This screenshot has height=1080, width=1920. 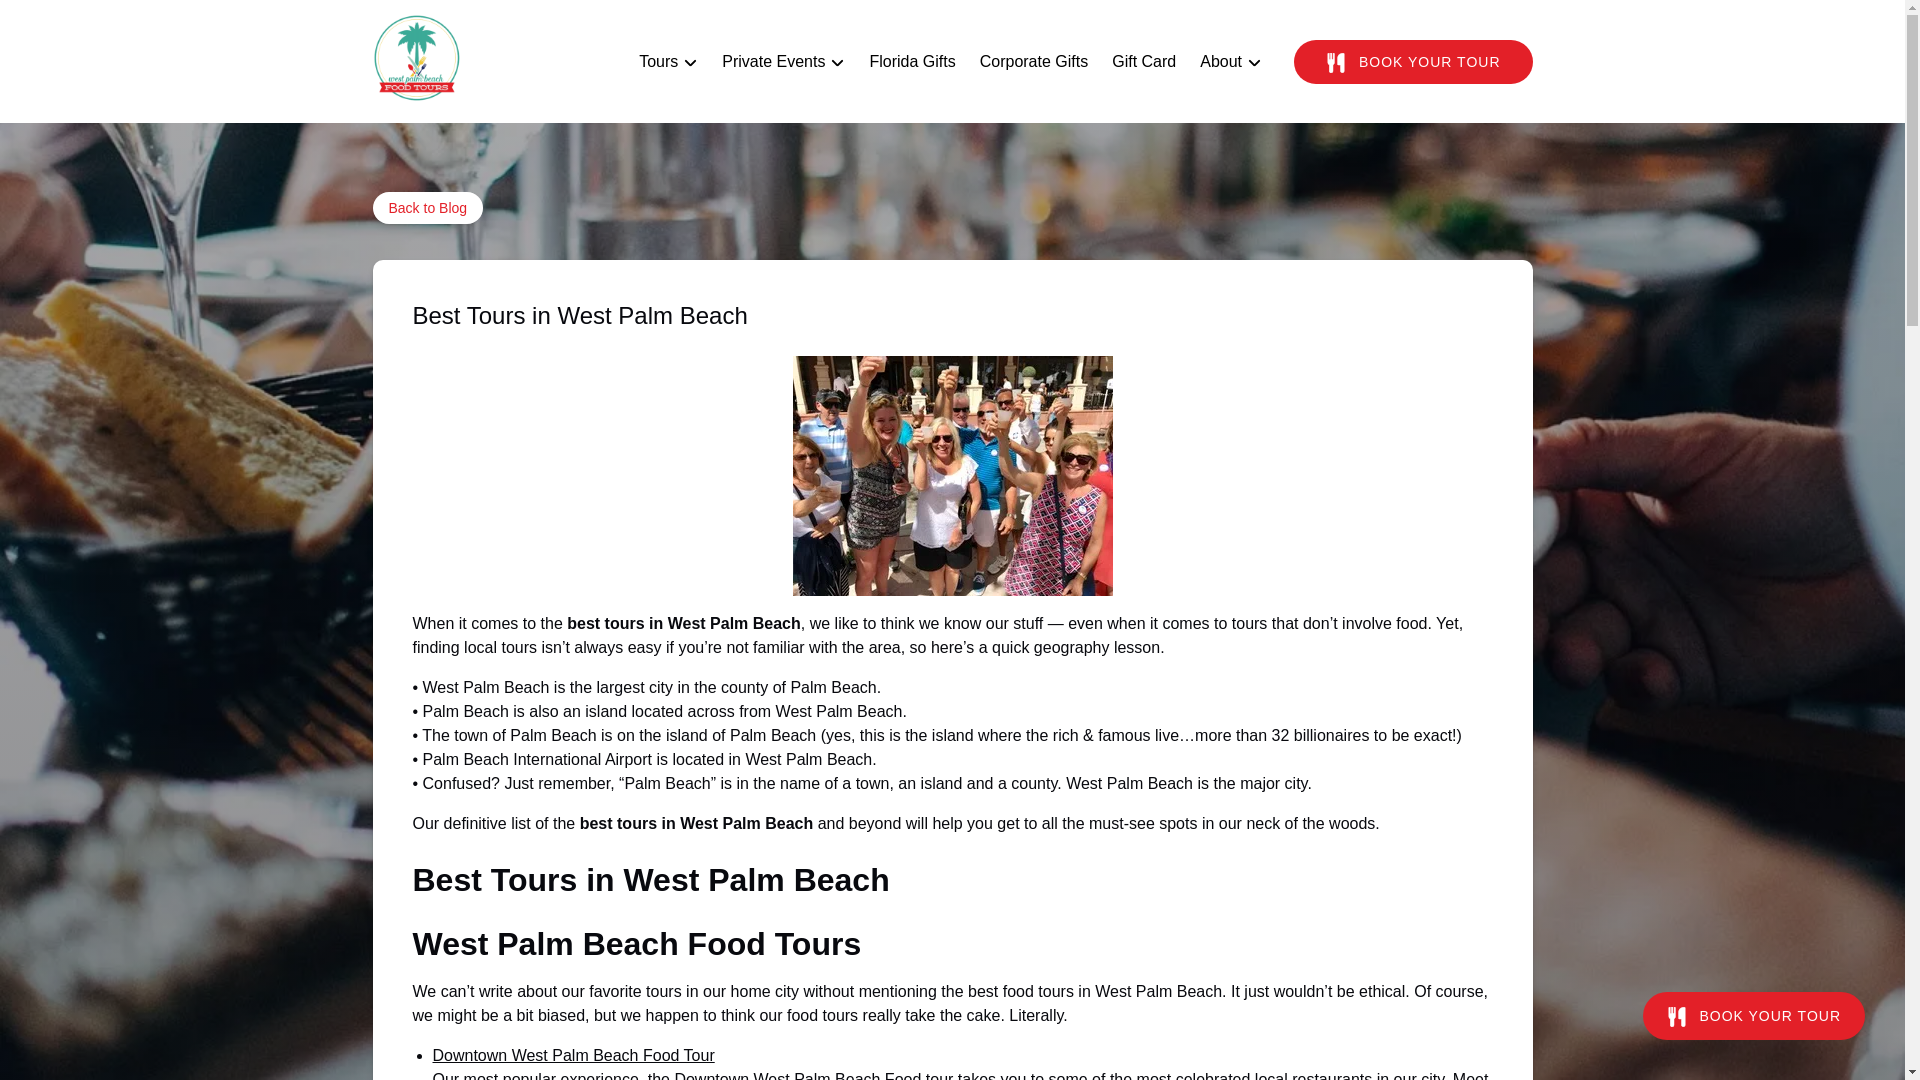 What do you see at coordinates (428, 208) in the screenshot?
I see `Back to Blog` at bounding box center [428, 208].